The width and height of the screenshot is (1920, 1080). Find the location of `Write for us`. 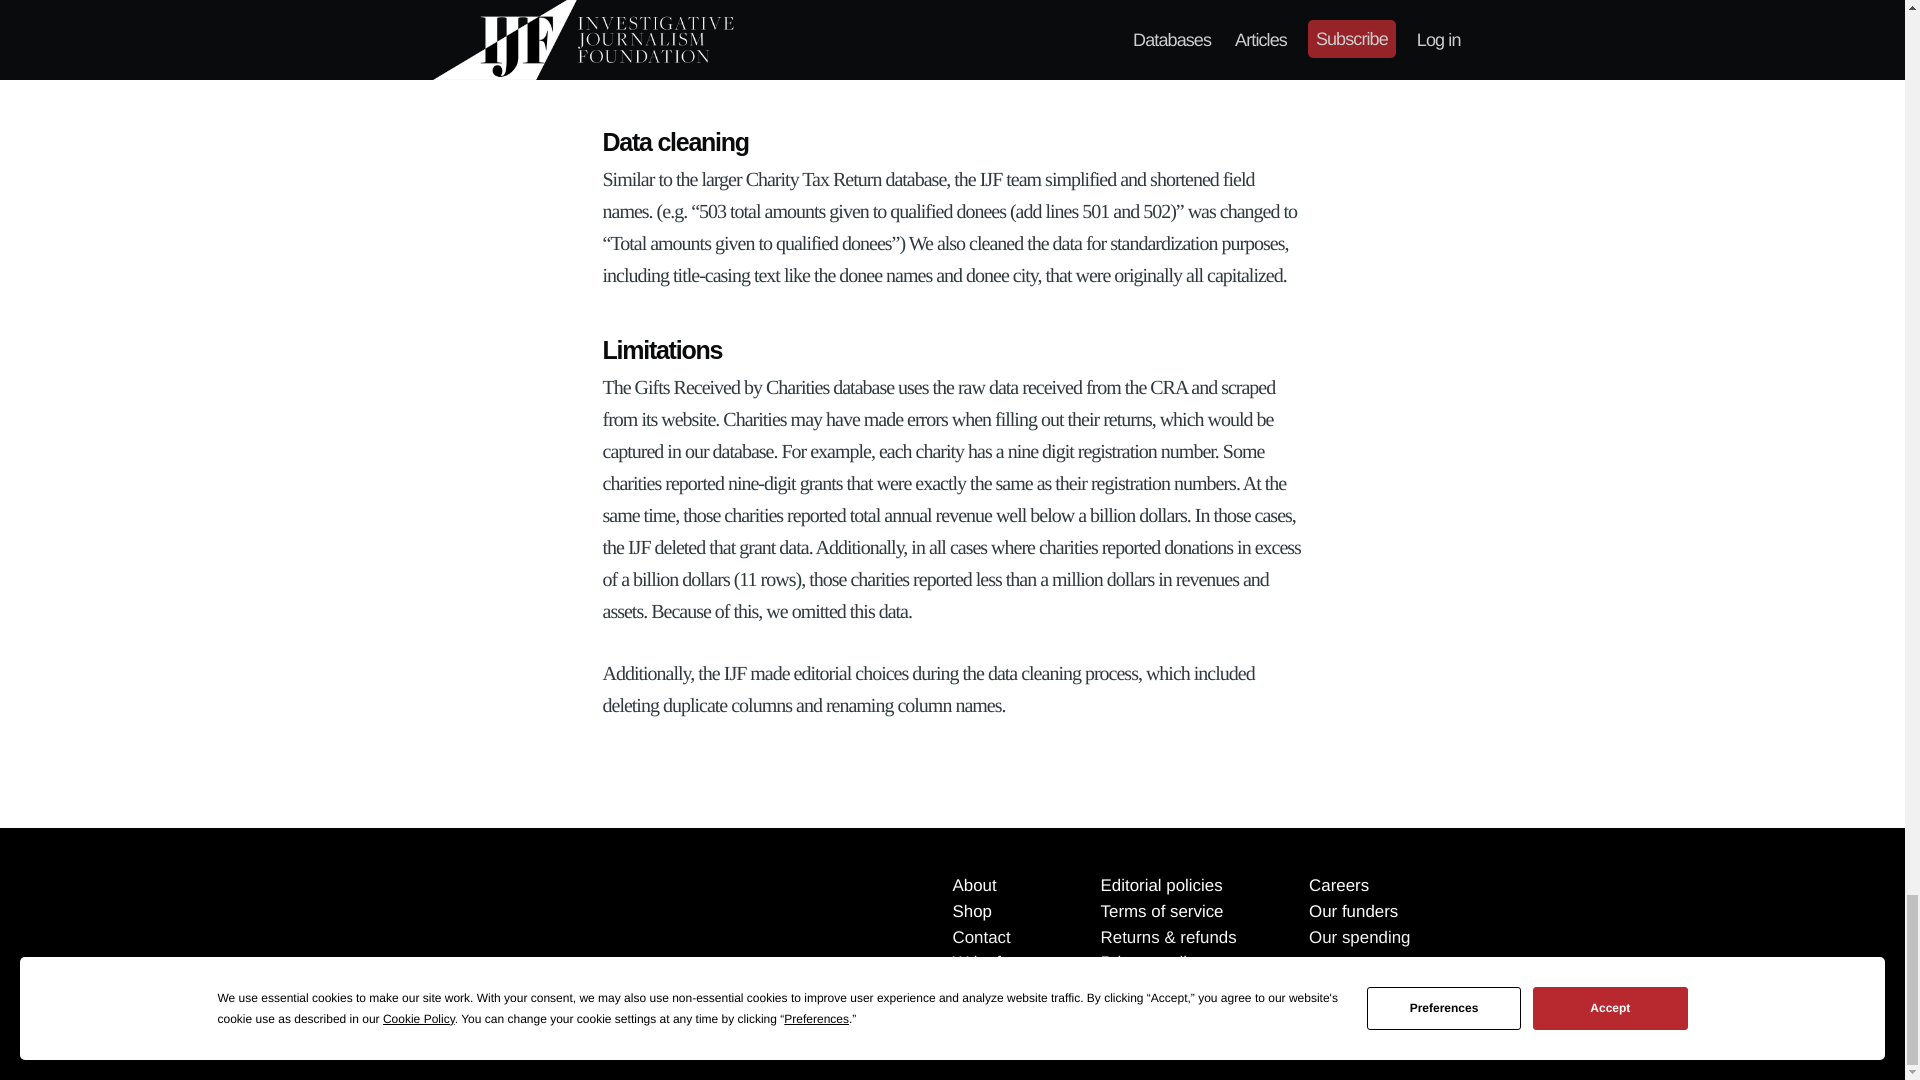

Write for us is located at coordinates (995, 963).